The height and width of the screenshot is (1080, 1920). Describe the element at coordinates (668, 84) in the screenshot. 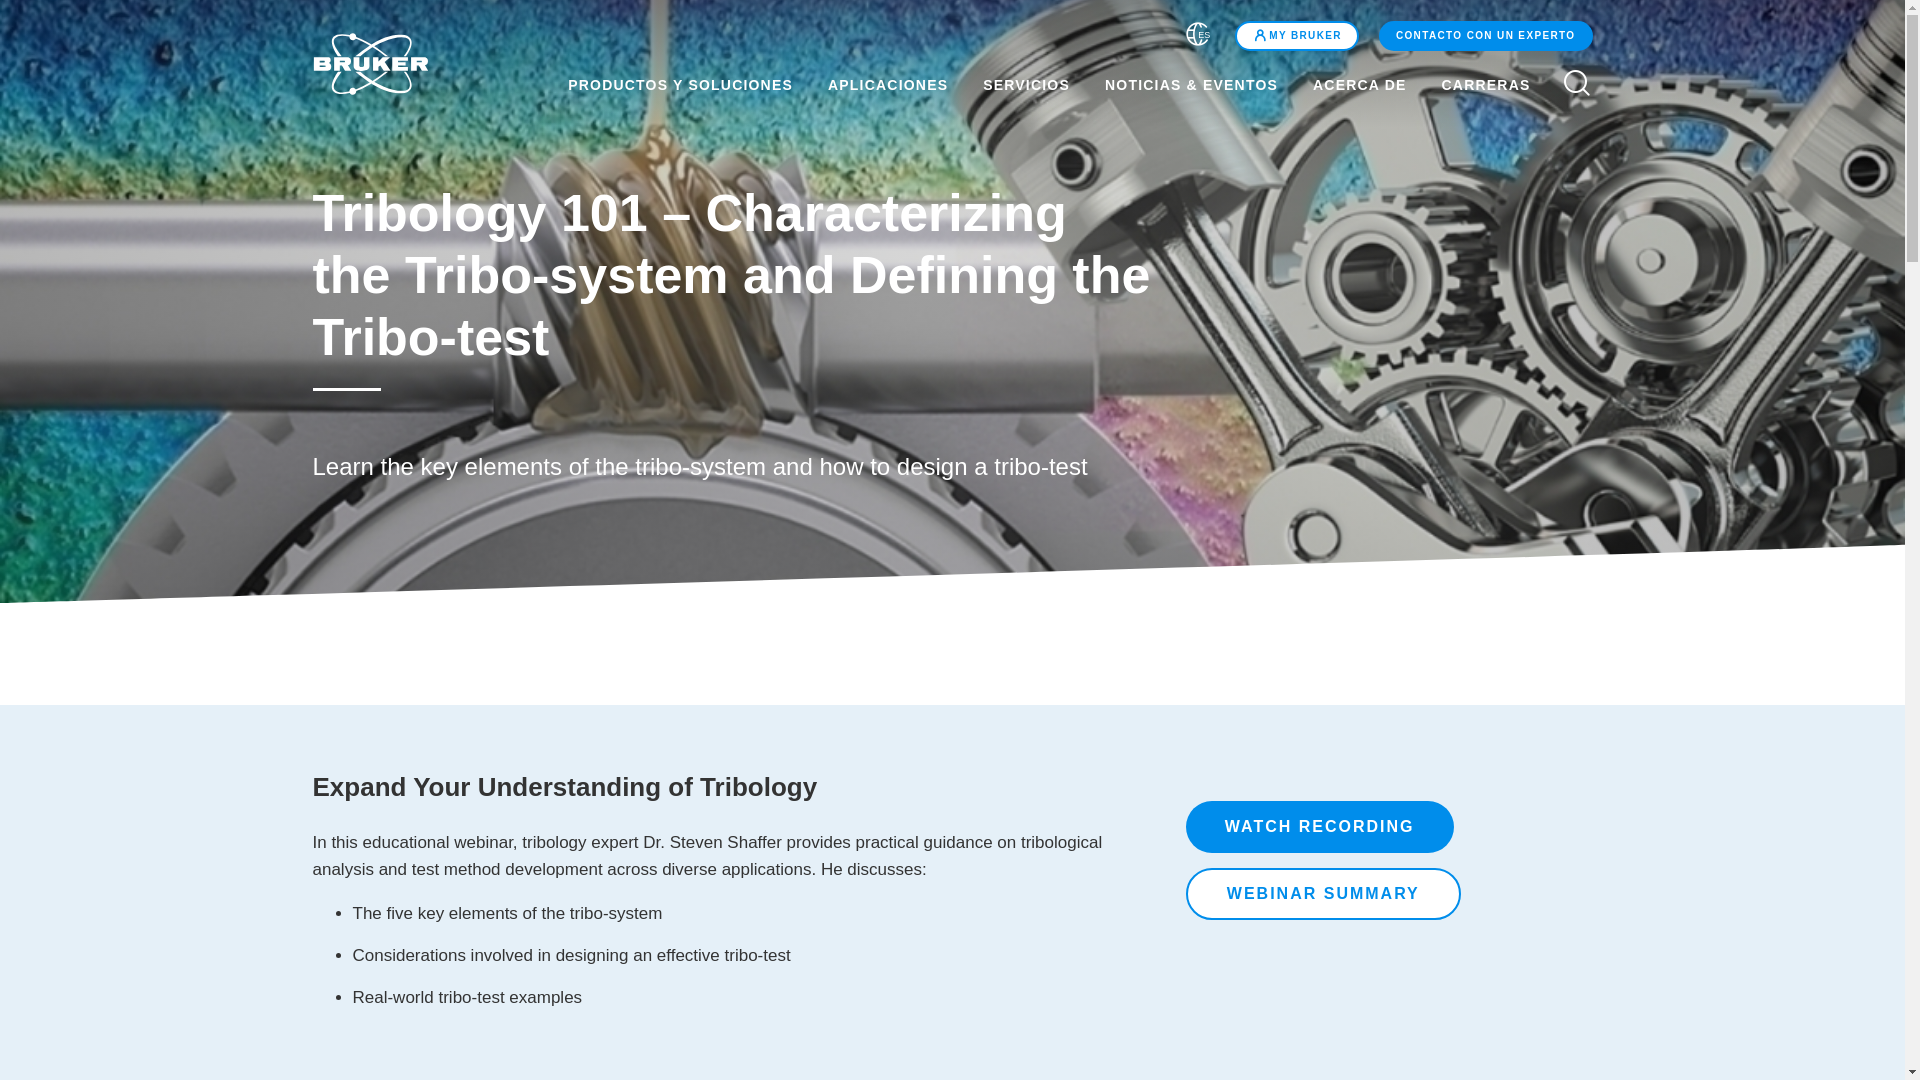

I see `PRODUCTOS Y SOLUCIONES` at that location.